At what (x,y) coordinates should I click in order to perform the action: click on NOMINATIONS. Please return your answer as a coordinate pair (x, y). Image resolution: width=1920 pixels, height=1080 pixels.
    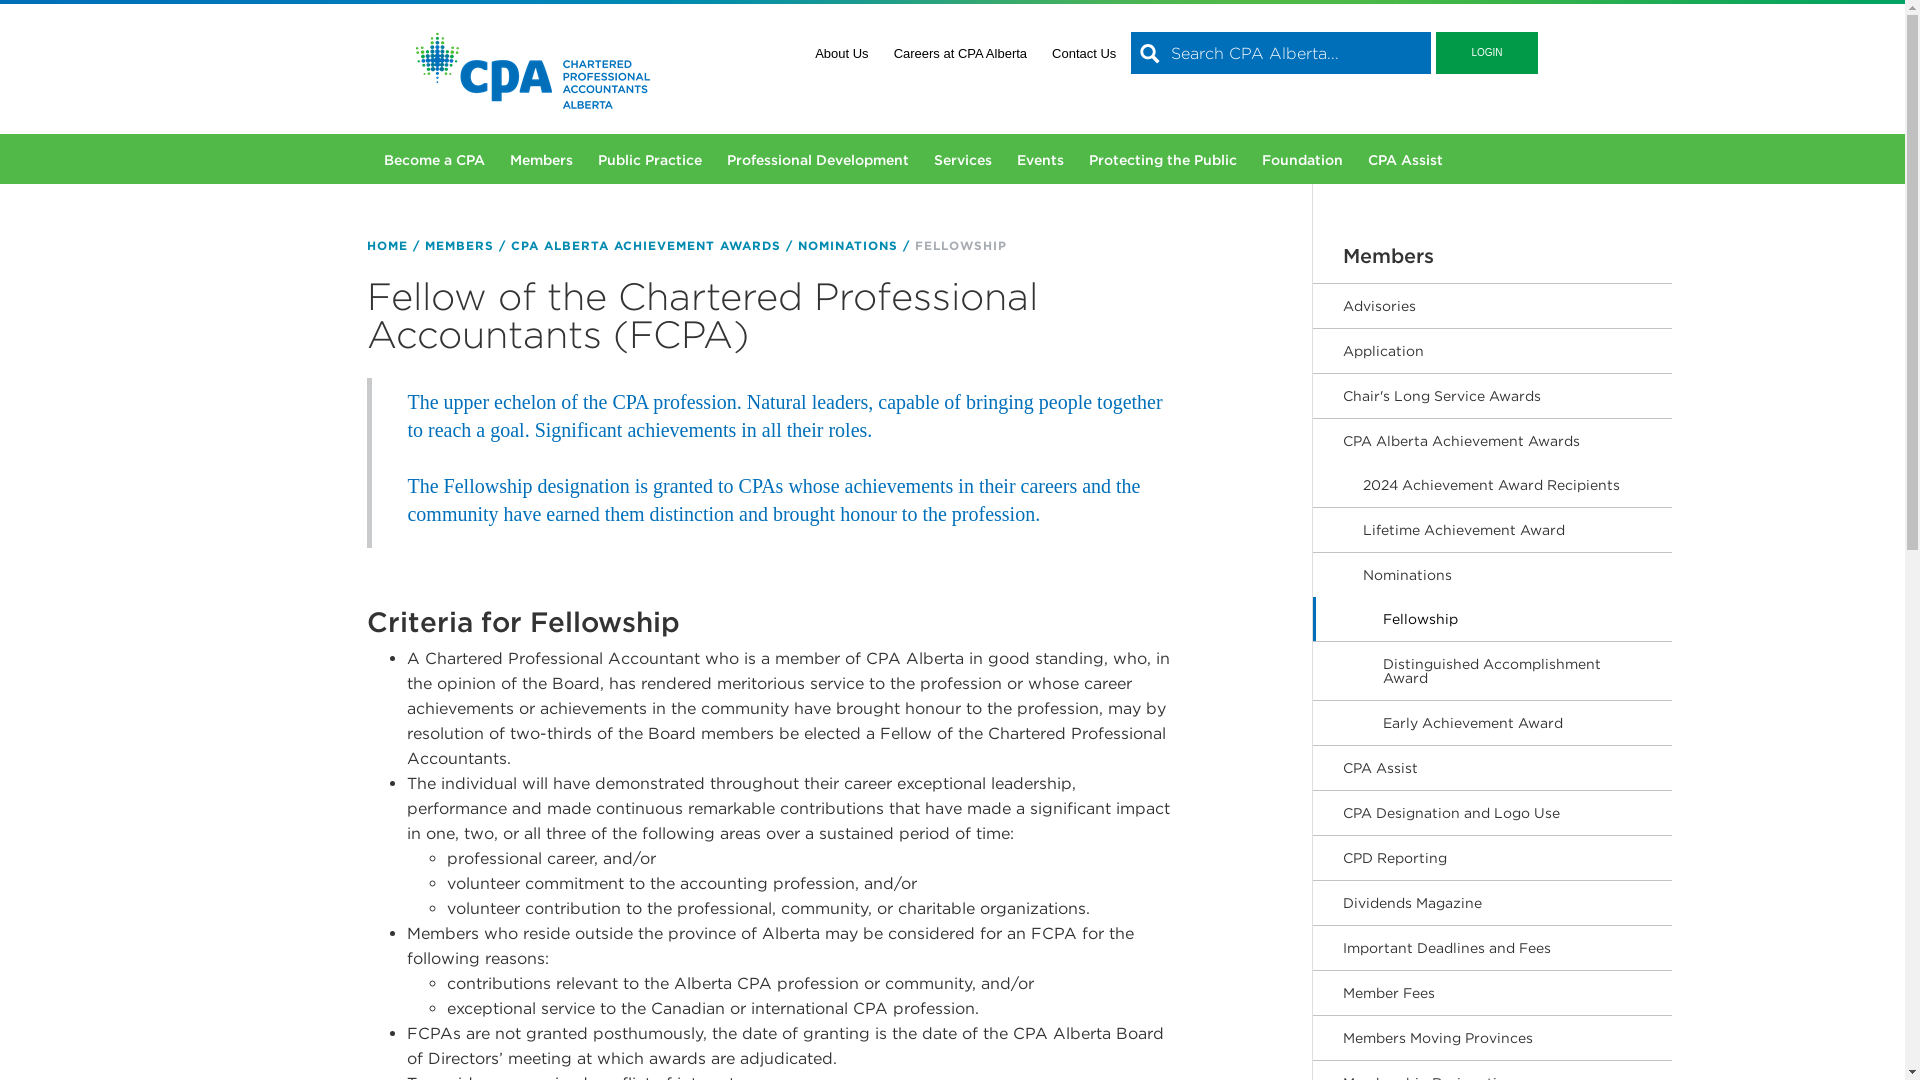
    Looking at the image, I should click on (848, 244).